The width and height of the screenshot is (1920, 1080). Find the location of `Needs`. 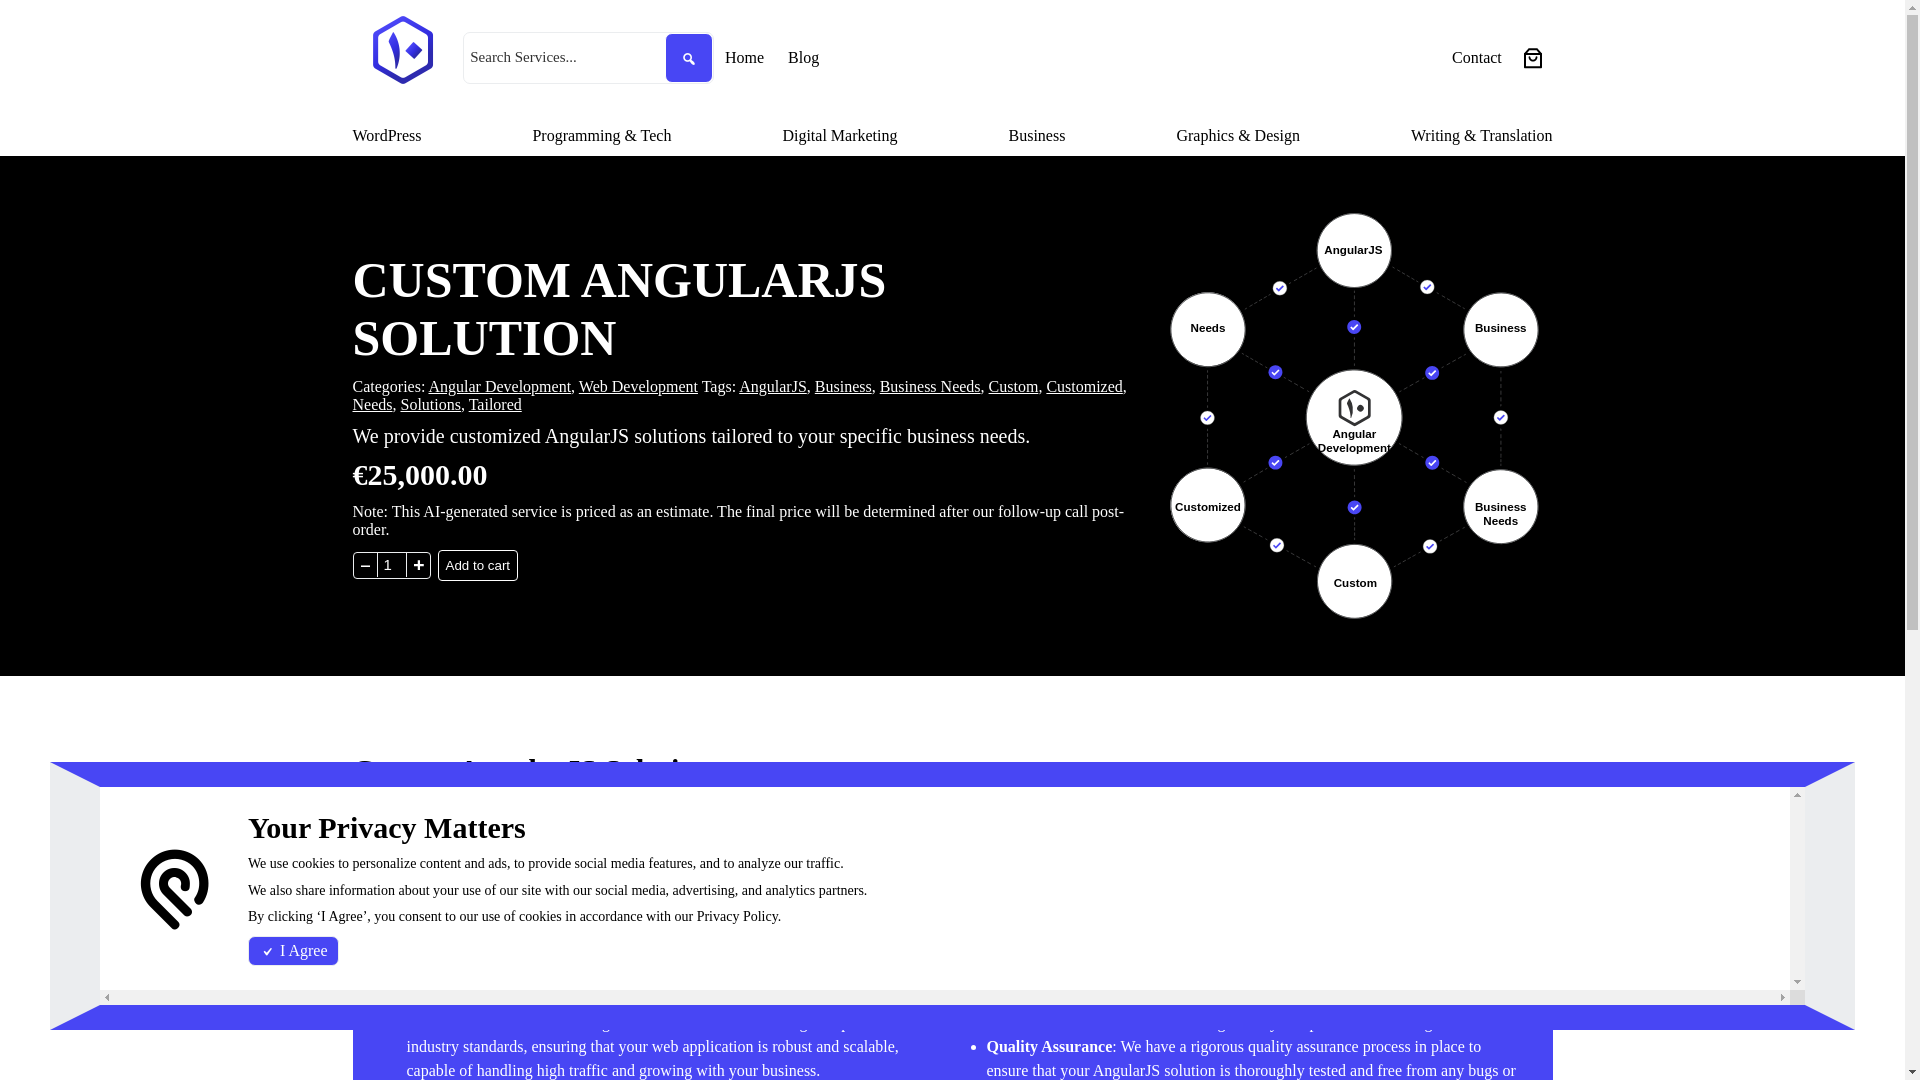

Needs is located at coordinates (371, 404).